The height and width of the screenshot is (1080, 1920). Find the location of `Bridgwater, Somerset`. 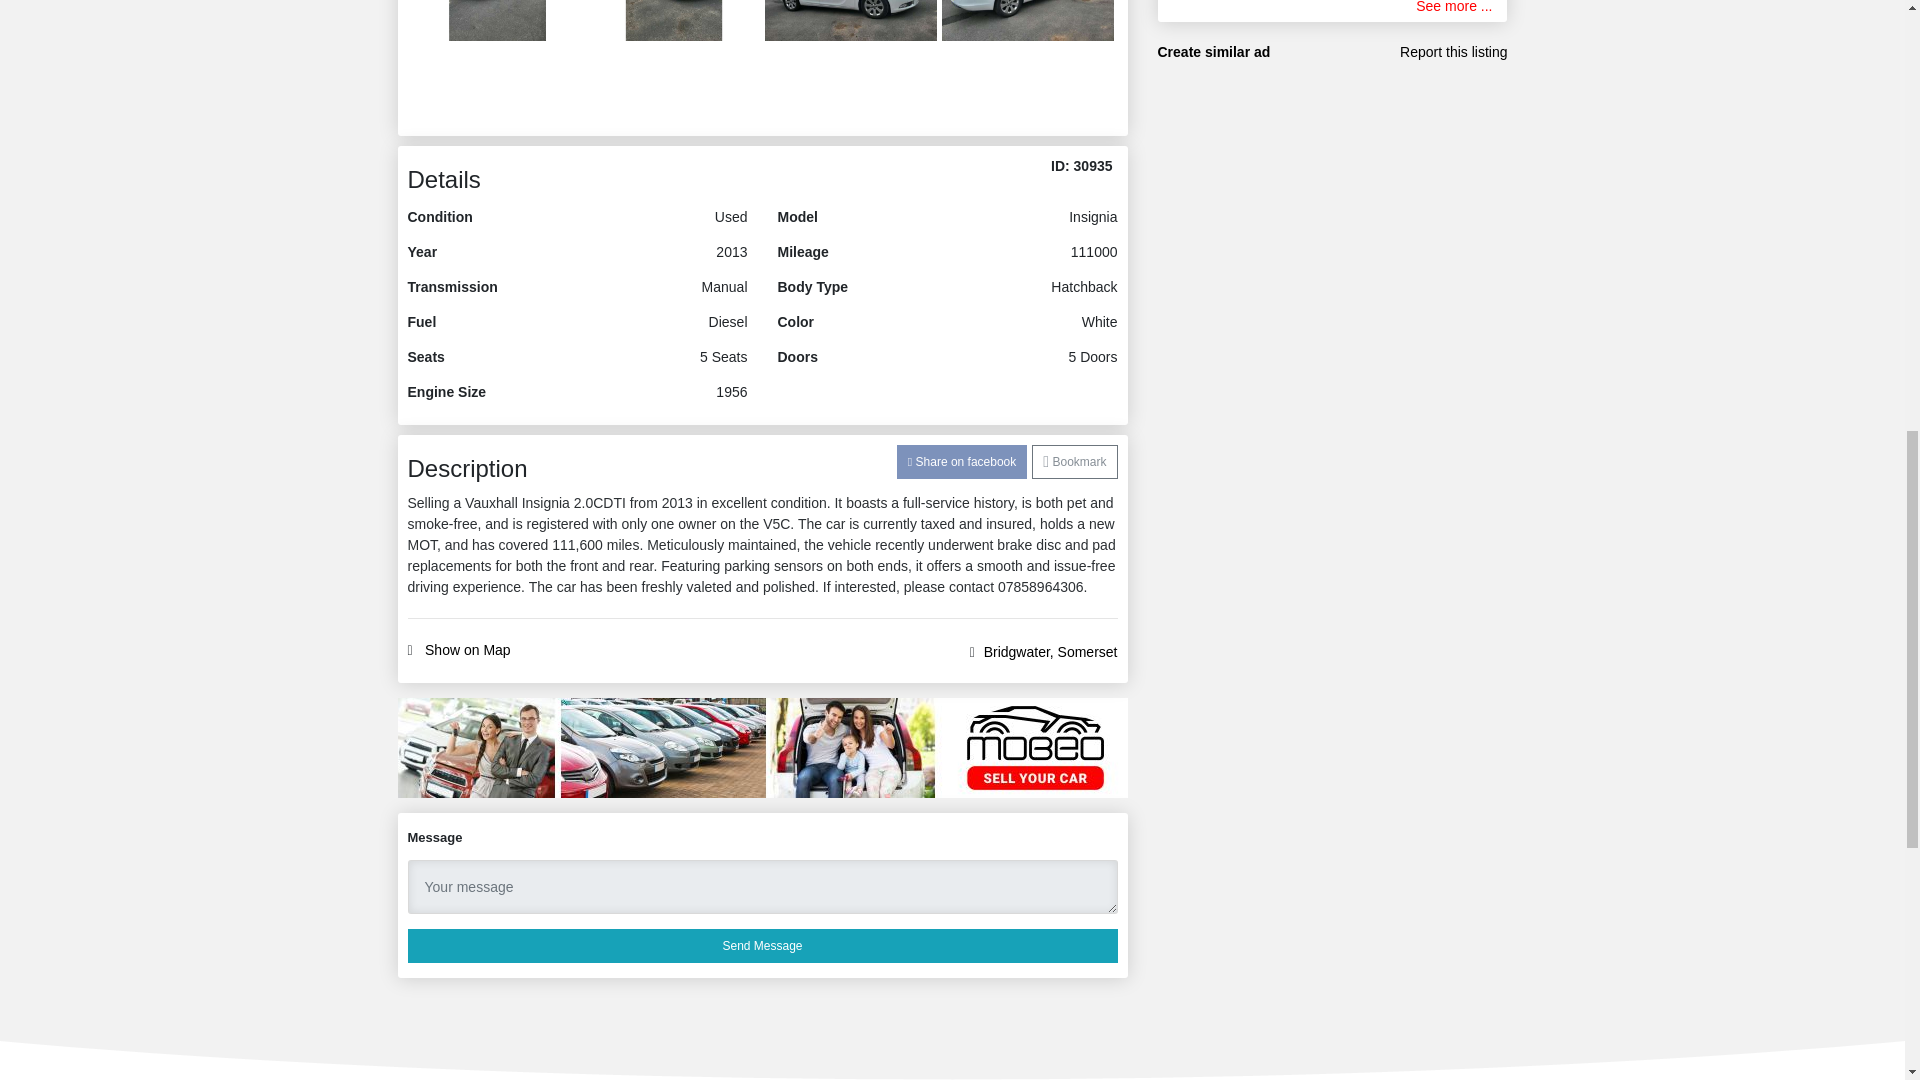

Bridgwater, Somerset is located at coordinates (1050, 651).